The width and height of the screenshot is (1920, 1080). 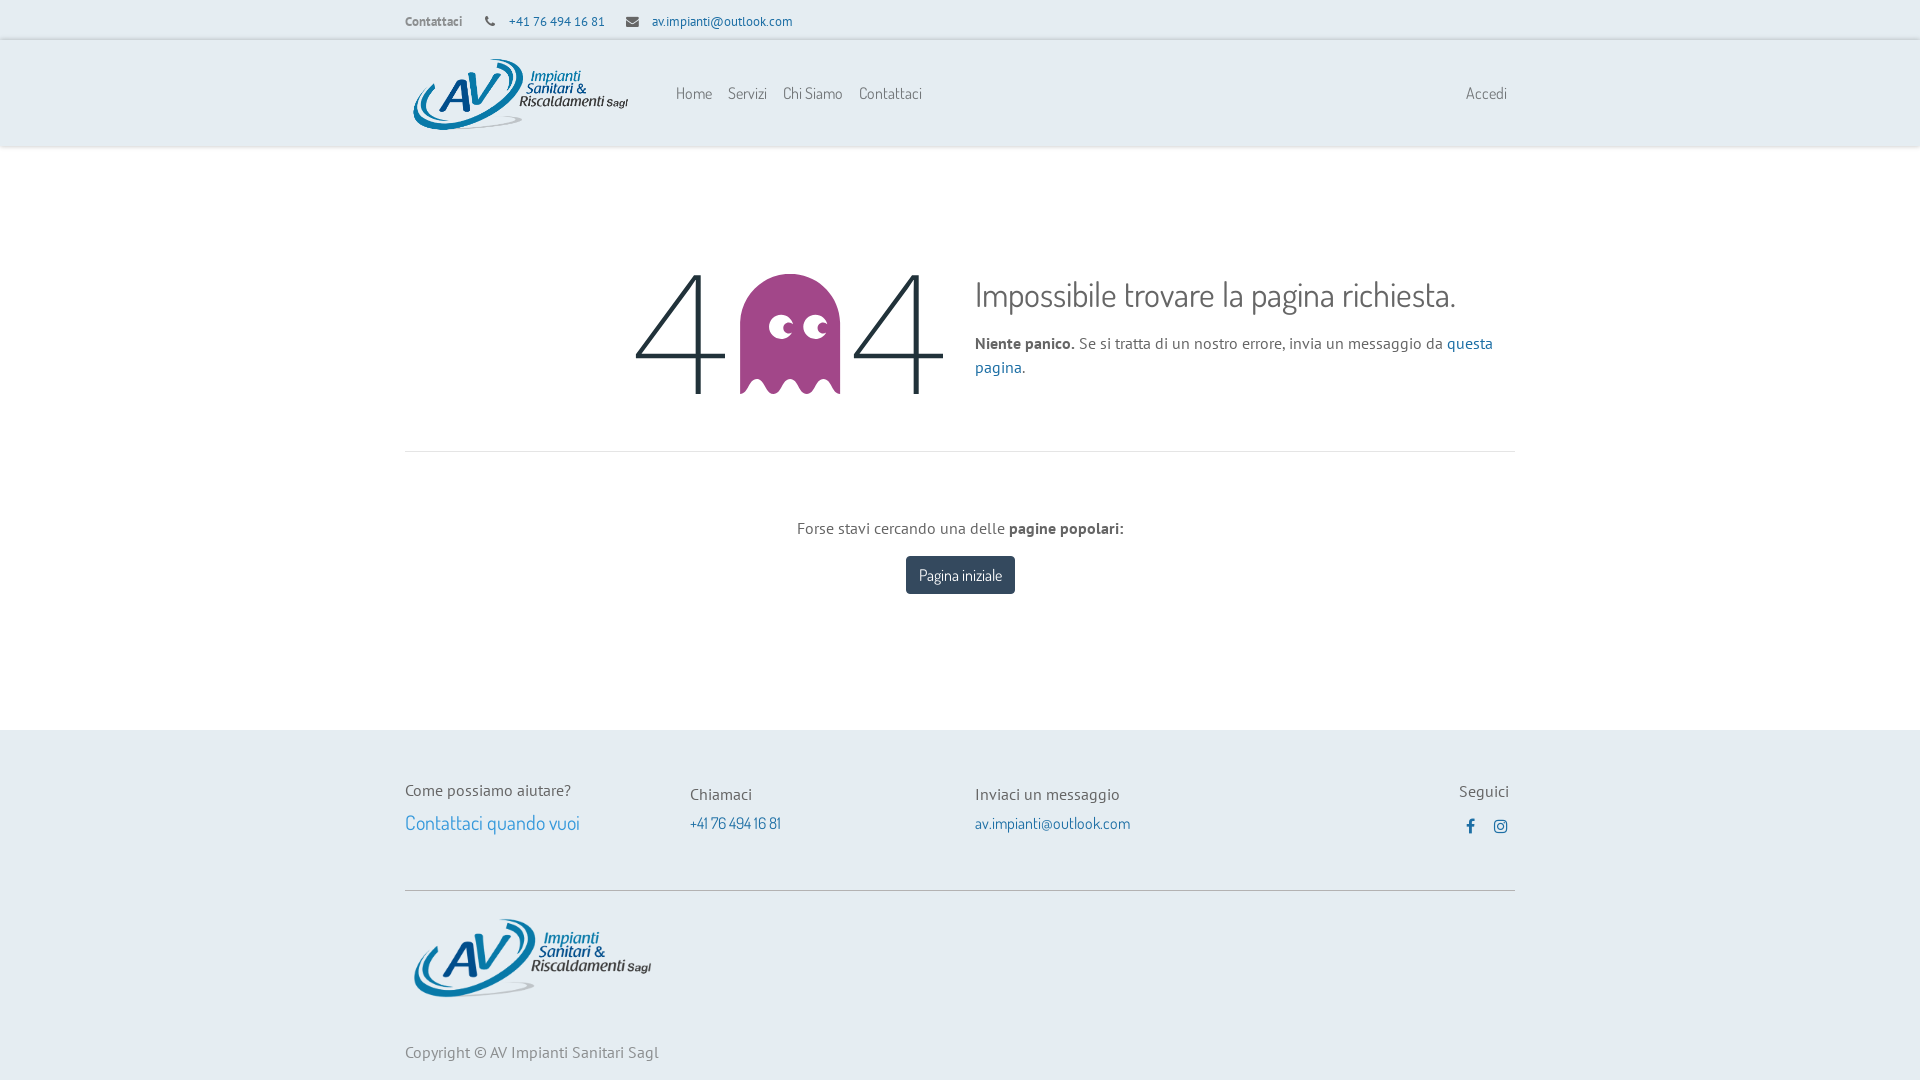 I want to click on +41 76 494 16 81, so click(x=556, y=22).